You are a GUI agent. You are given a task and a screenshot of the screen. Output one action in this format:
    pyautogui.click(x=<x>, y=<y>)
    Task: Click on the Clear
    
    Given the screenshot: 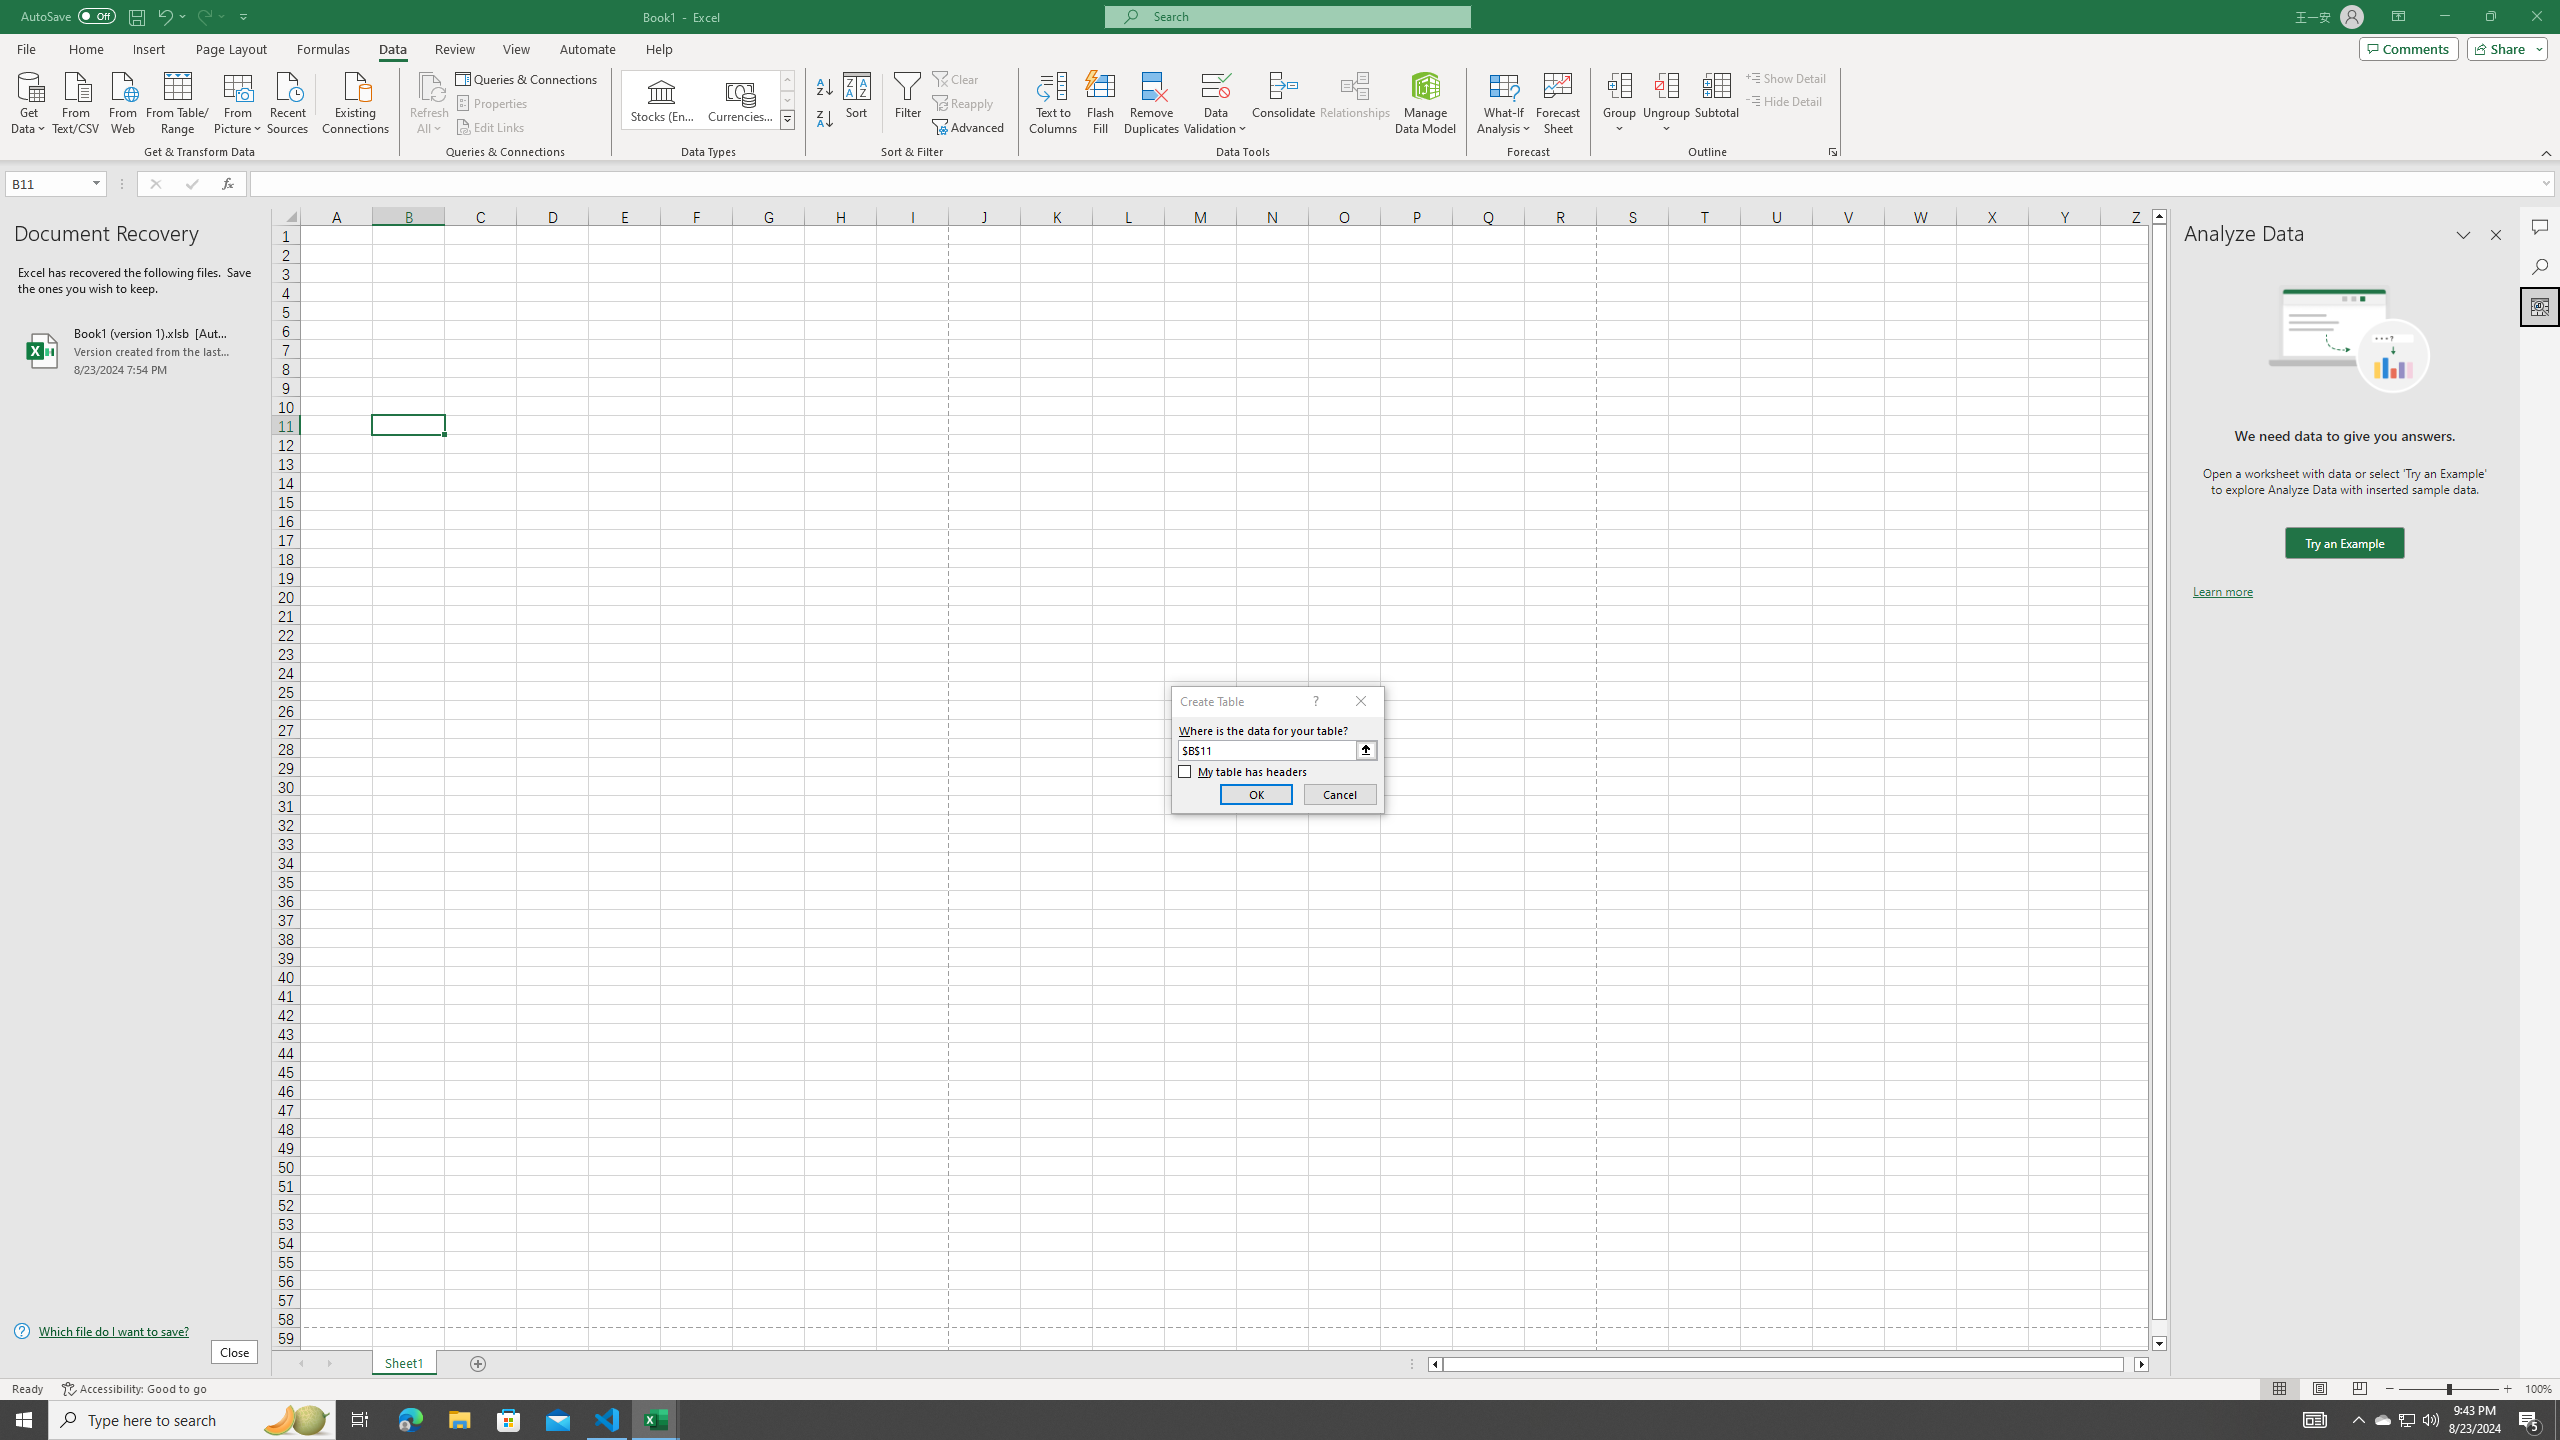 What is the action you would take?
    pyautogui.click(x=957, y=78)
    